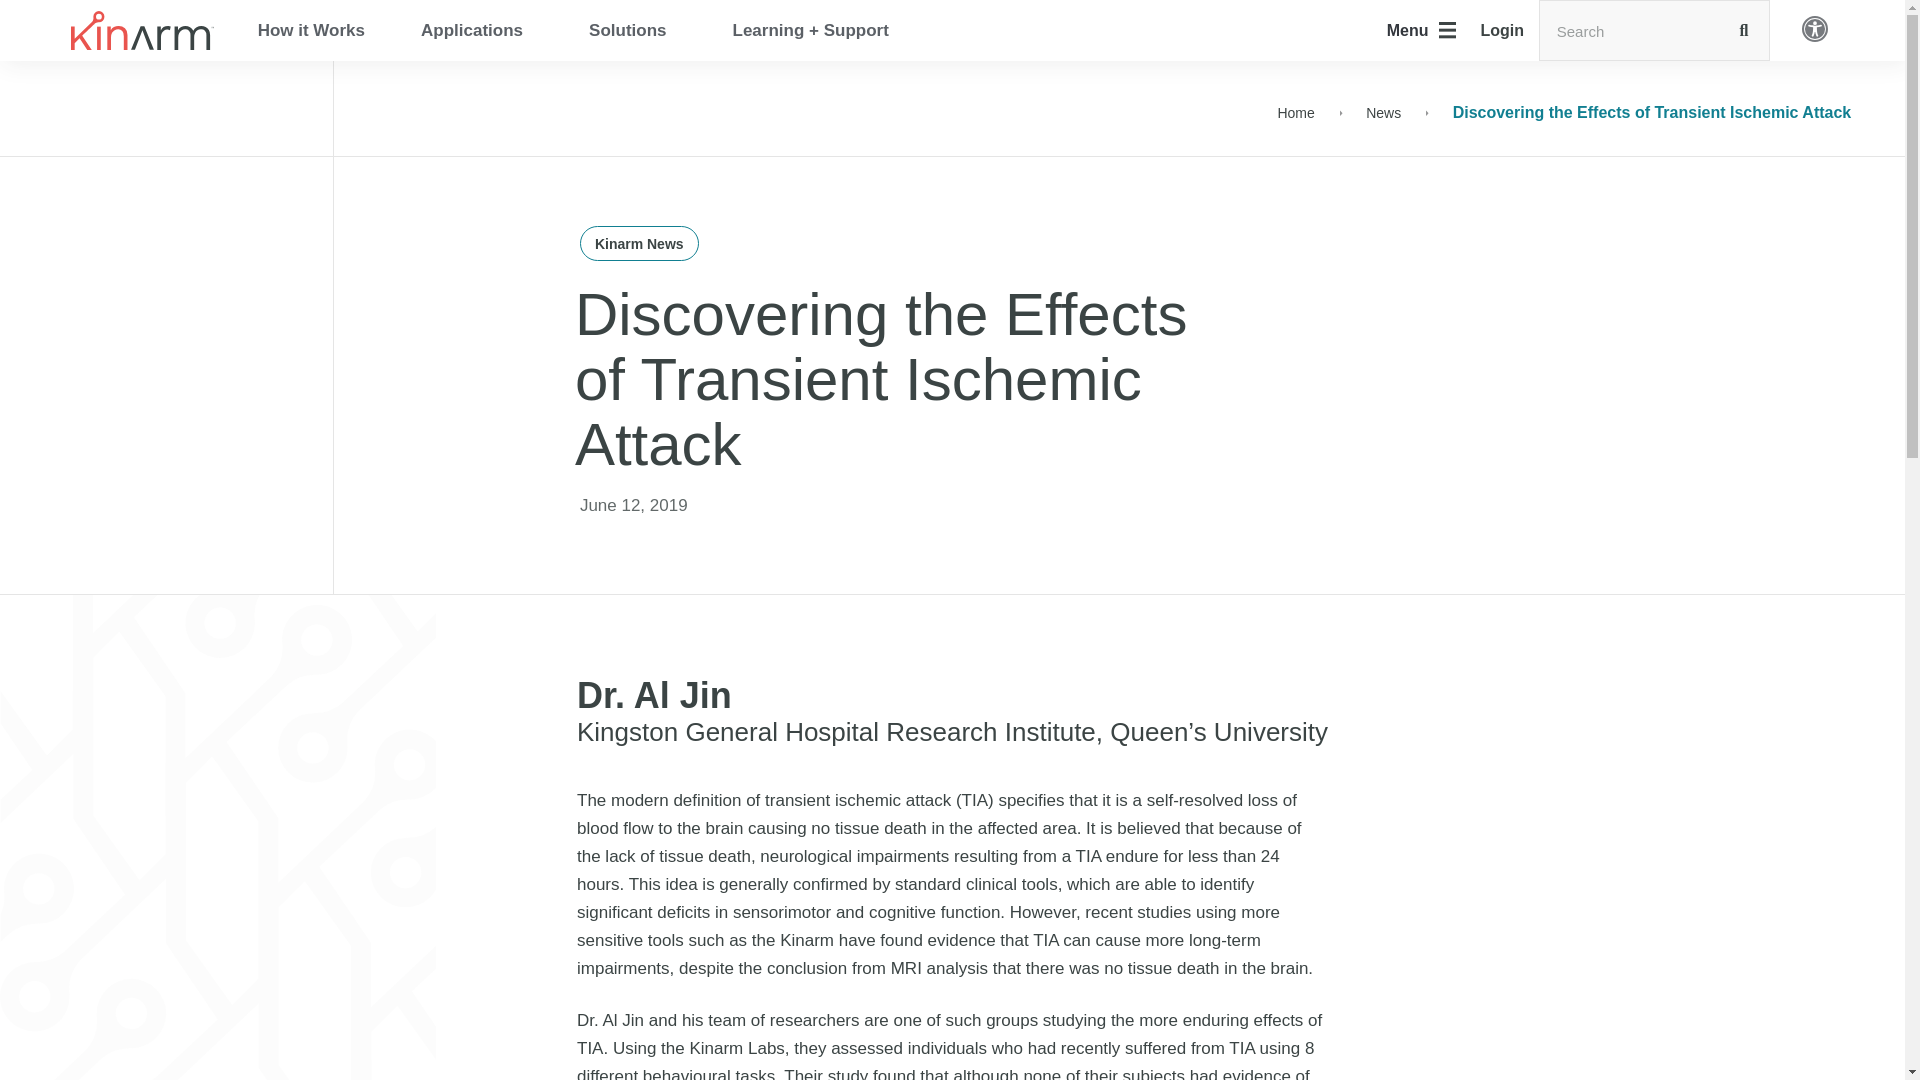  What do you see at coordinates (632, 29) in the screenshot?
I see `Solutions` at bounding box center [632, 29].